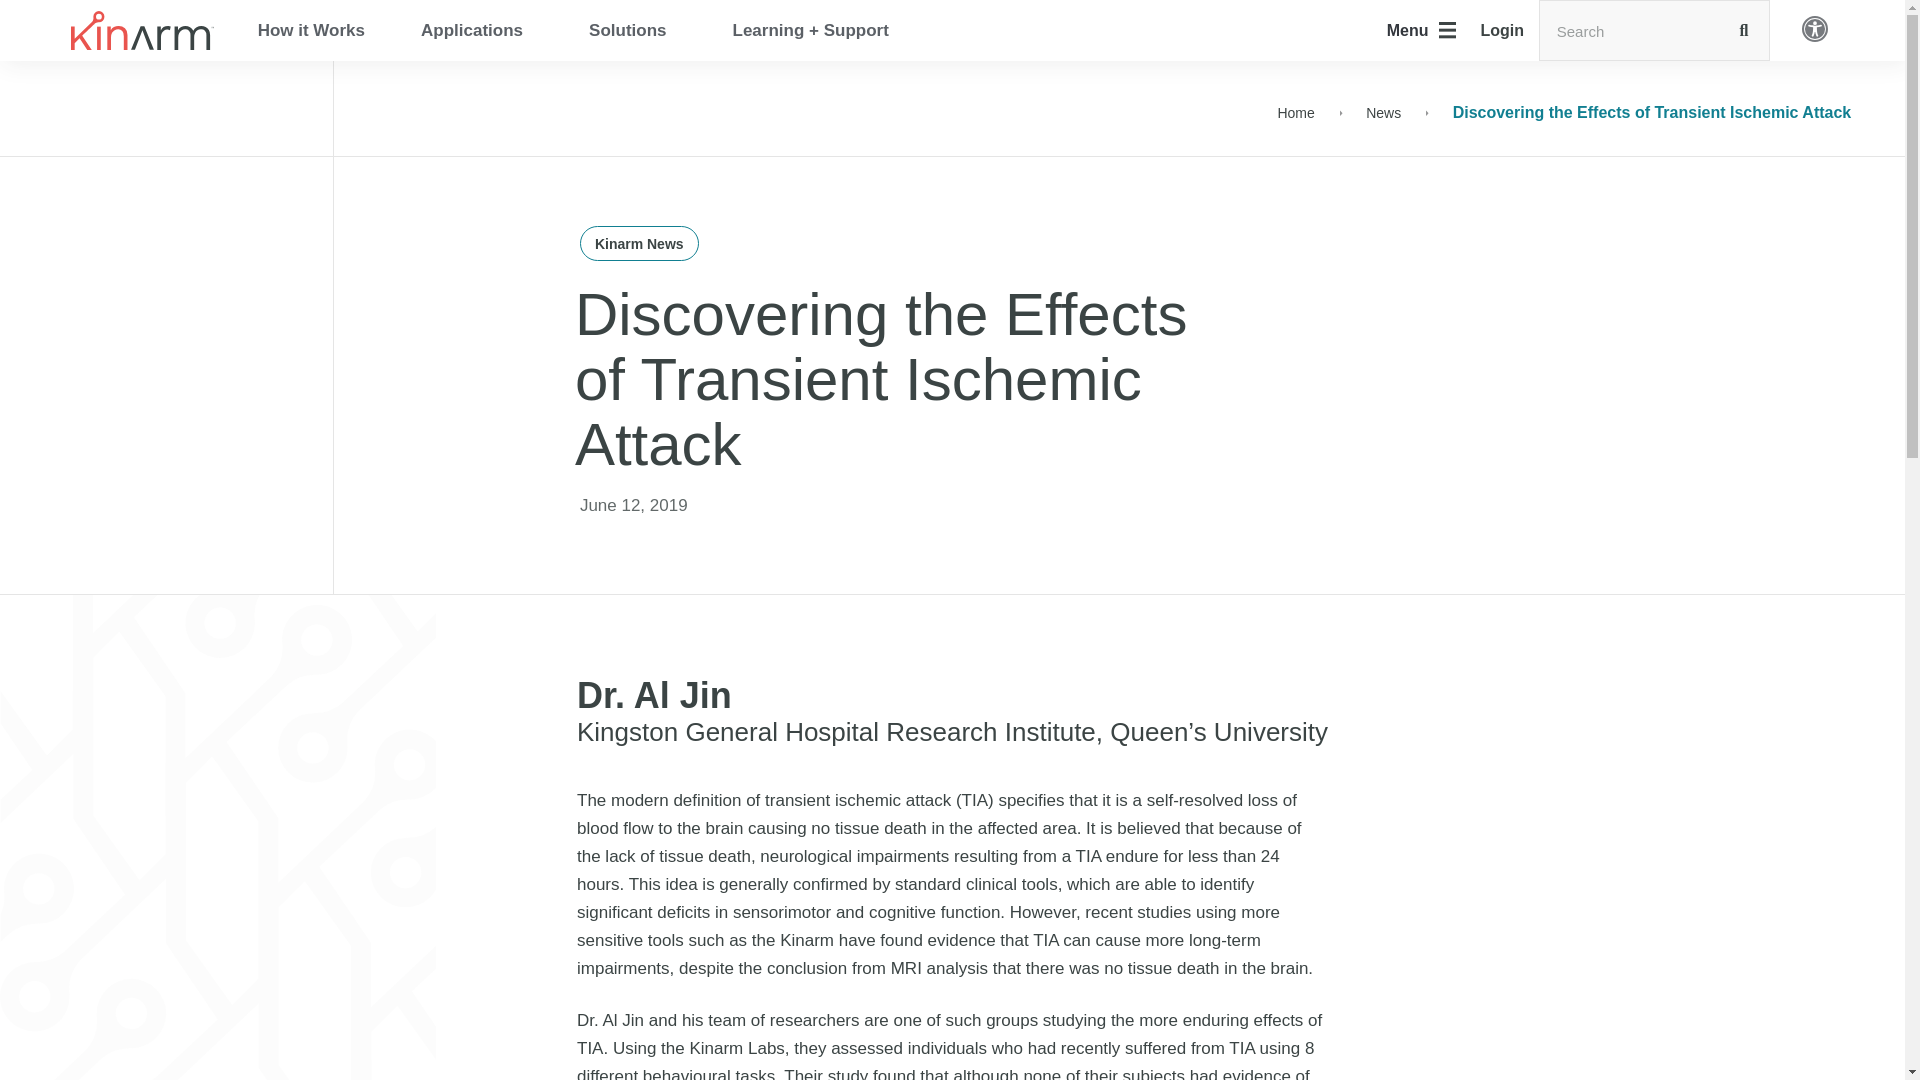  What do you see at coordinates (632, 29) in the screenshot?
I see `Solutions` at bounding box center [632, 29].